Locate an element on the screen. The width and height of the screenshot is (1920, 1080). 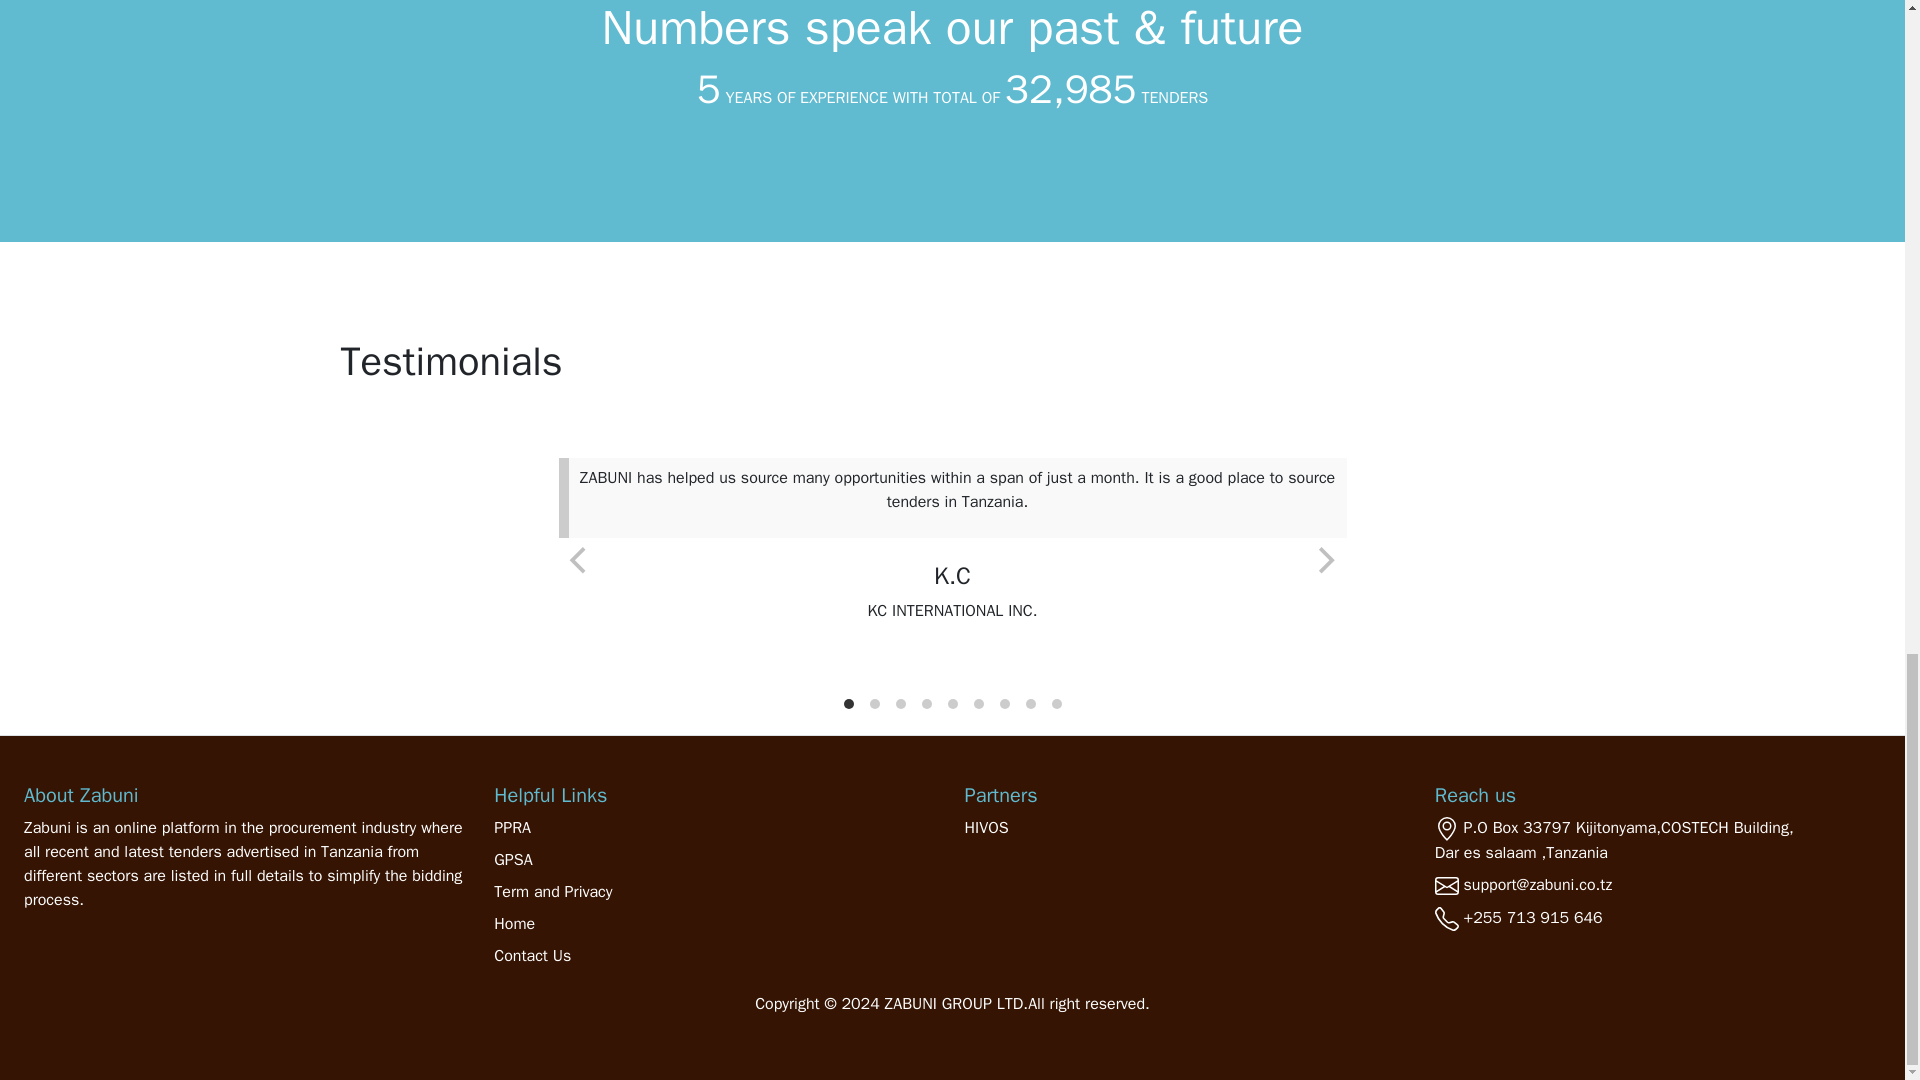
HIVOS is located at coordinates (1186, 828).